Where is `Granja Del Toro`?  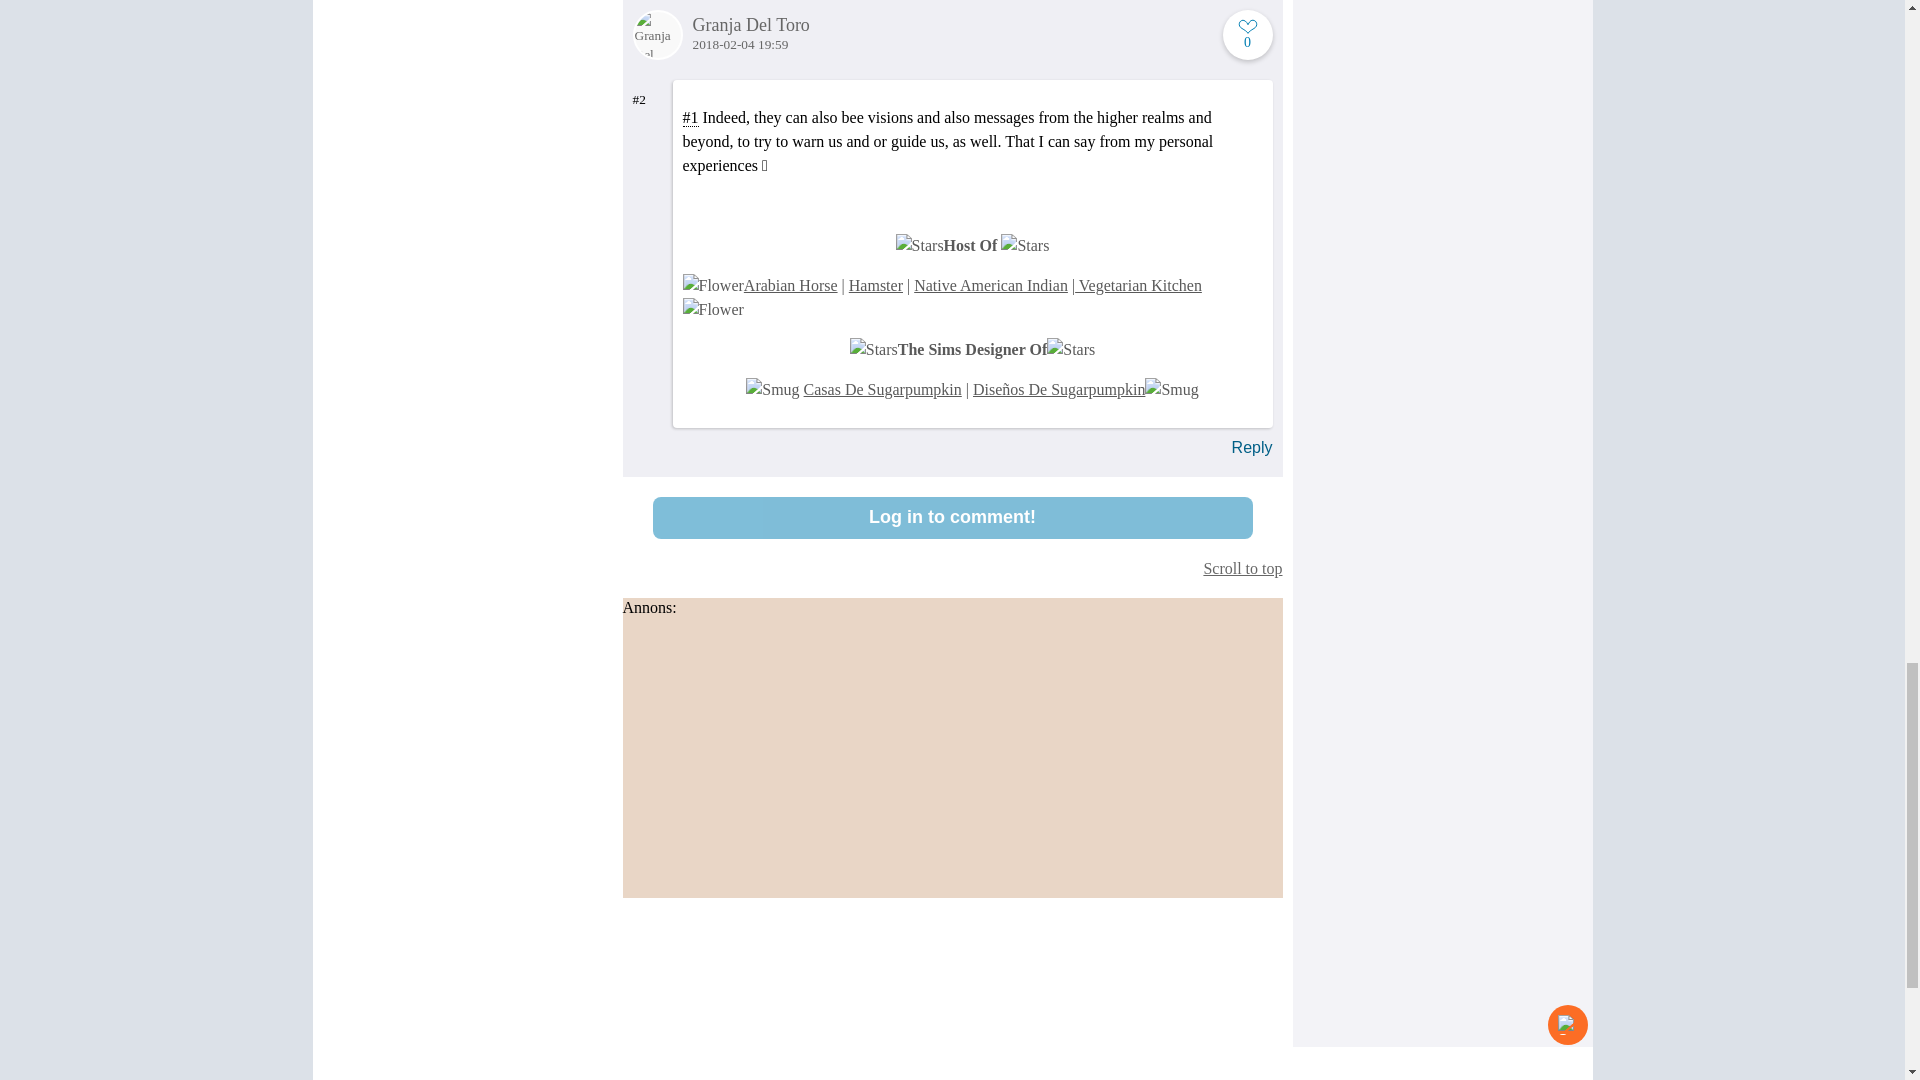
Granja Del Toro is located at coordinates (951, 25).